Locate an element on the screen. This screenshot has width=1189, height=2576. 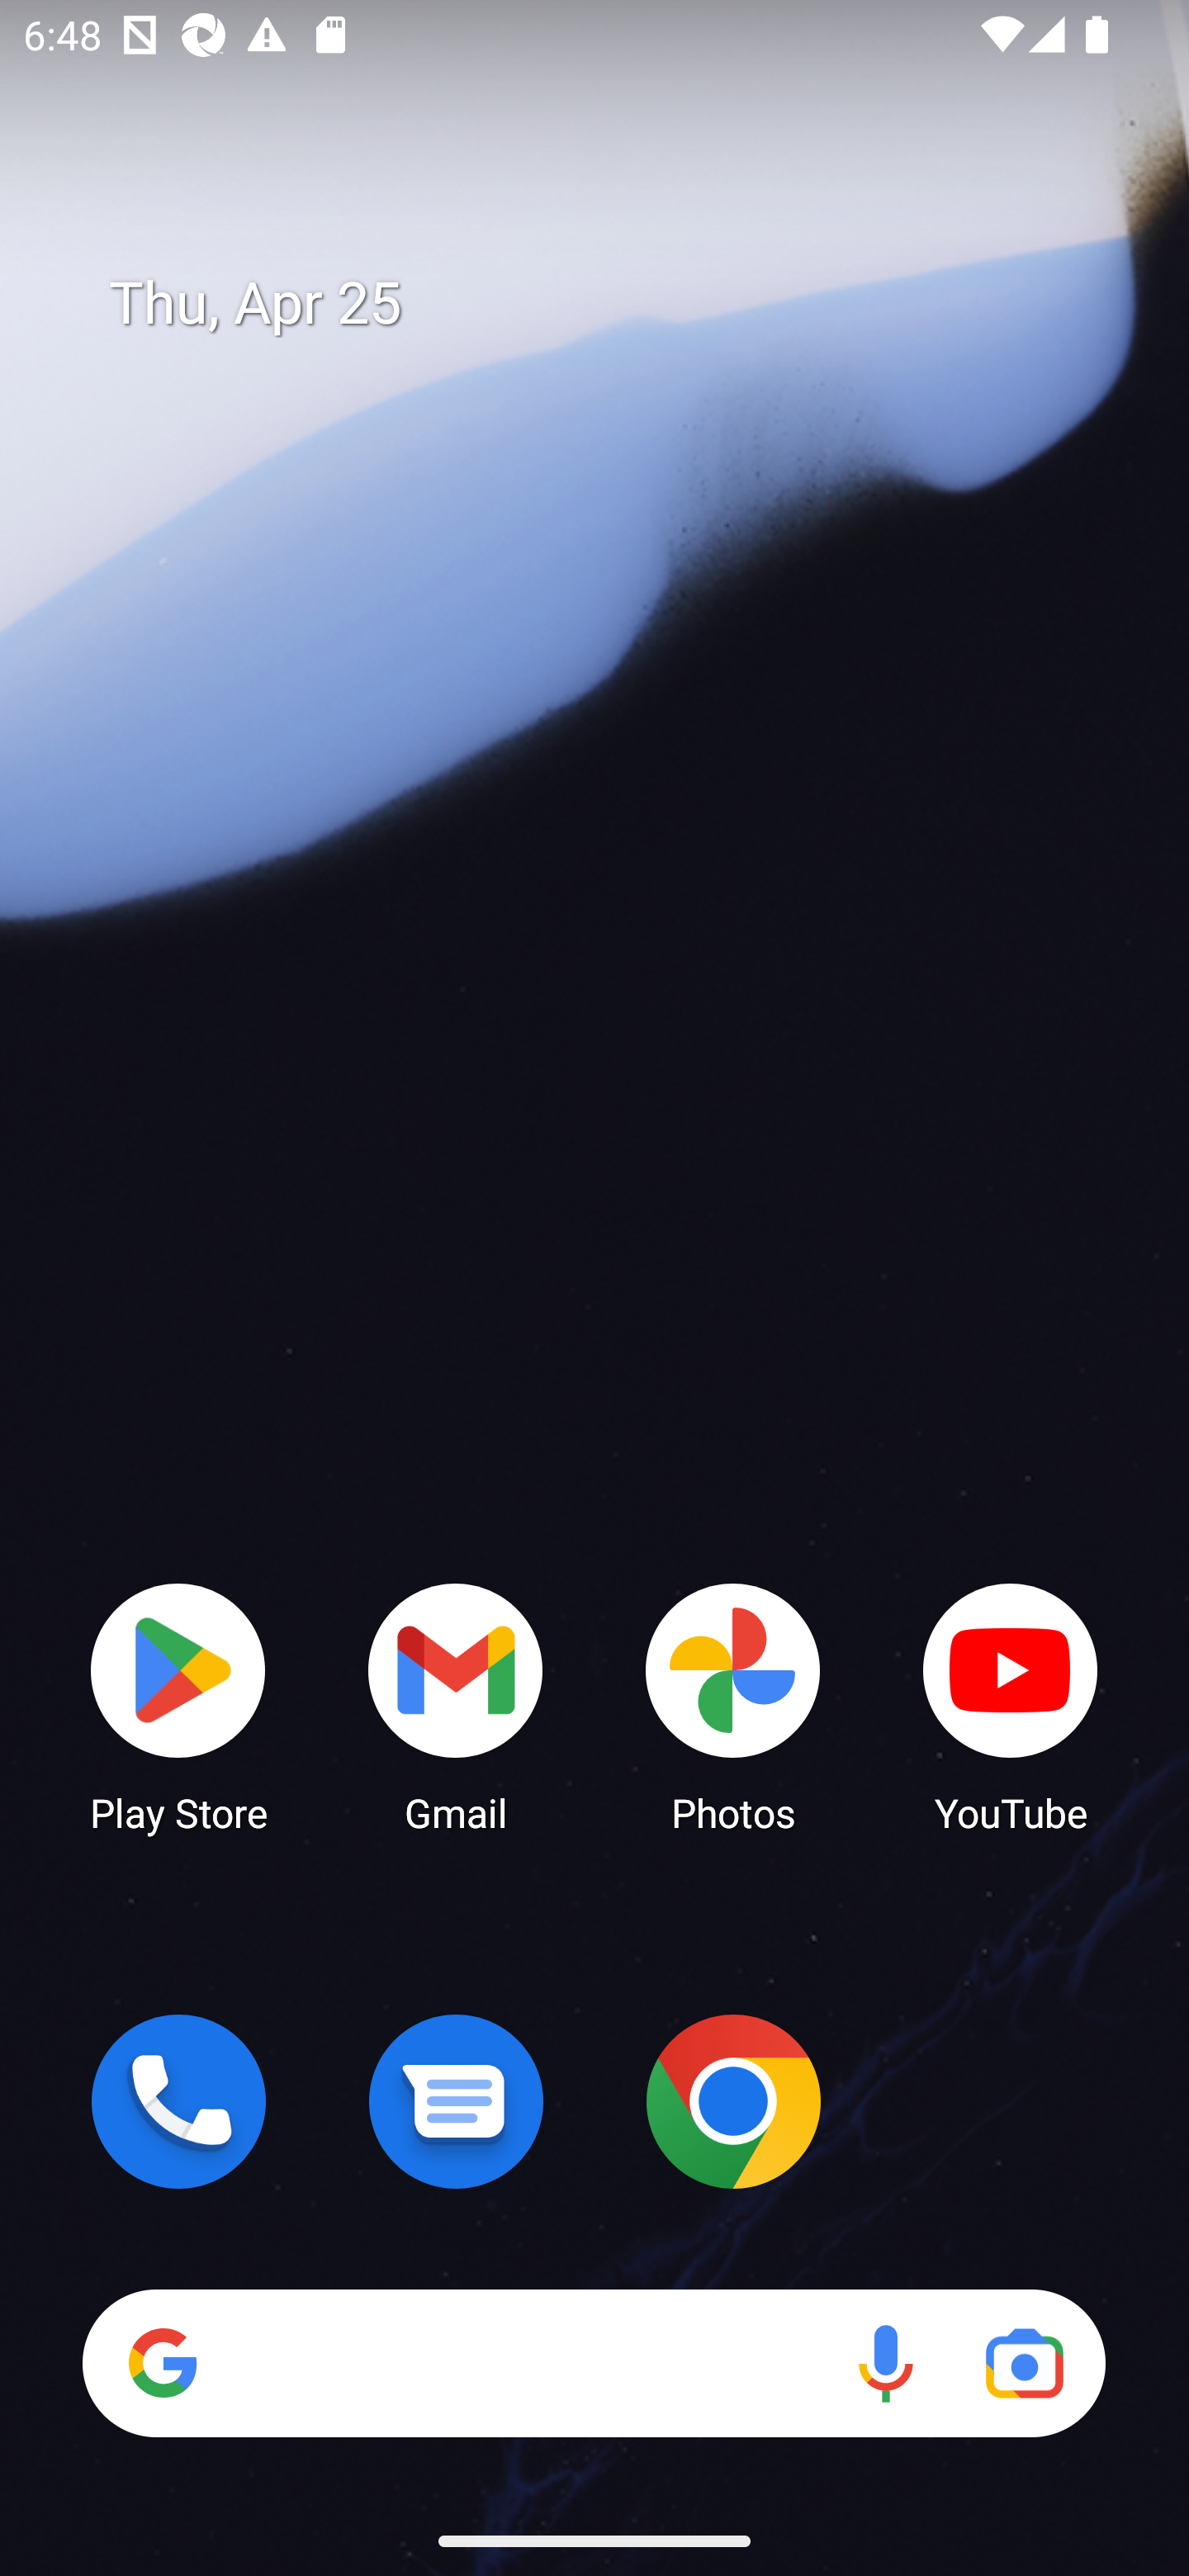
Google Lens is located at coordinates (1024, 2363).